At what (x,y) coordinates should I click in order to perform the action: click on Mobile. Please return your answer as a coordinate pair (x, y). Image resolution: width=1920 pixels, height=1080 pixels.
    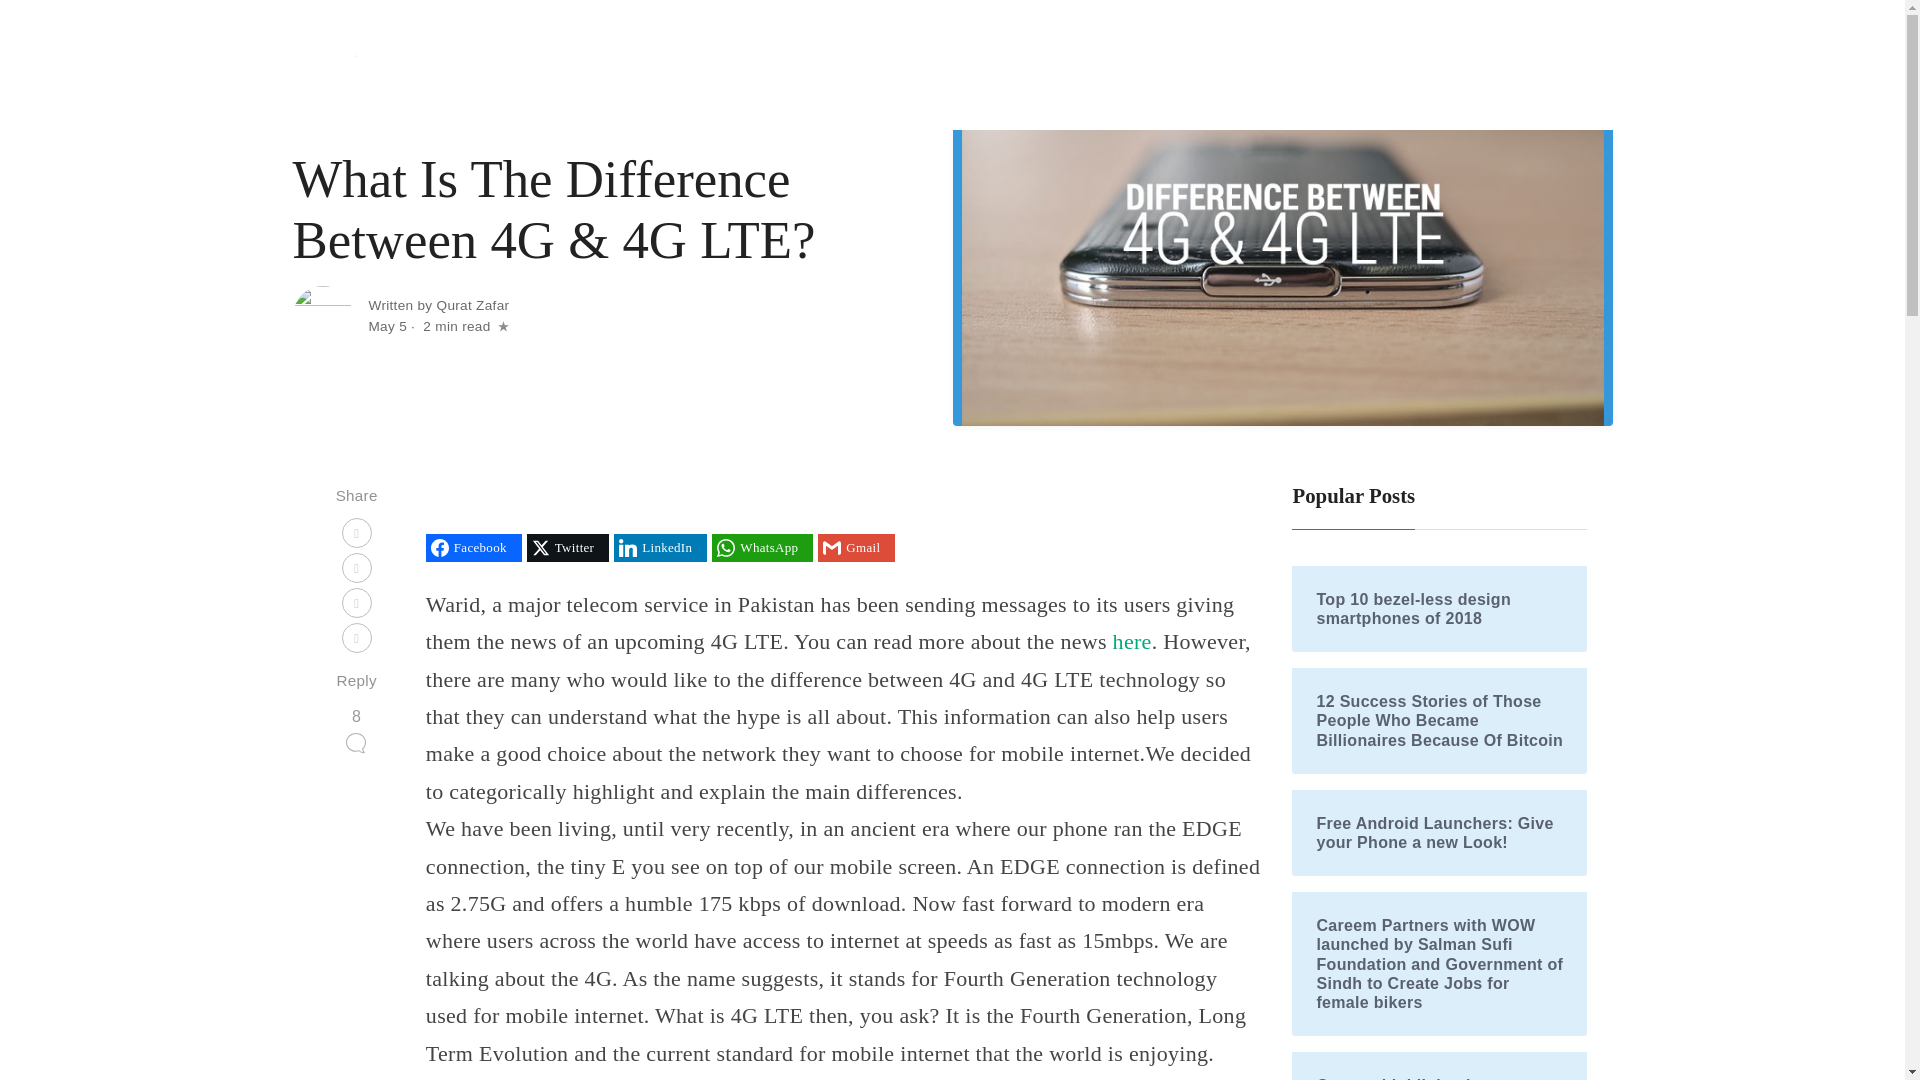
    Looking at the image, I should click on (1282, 65).